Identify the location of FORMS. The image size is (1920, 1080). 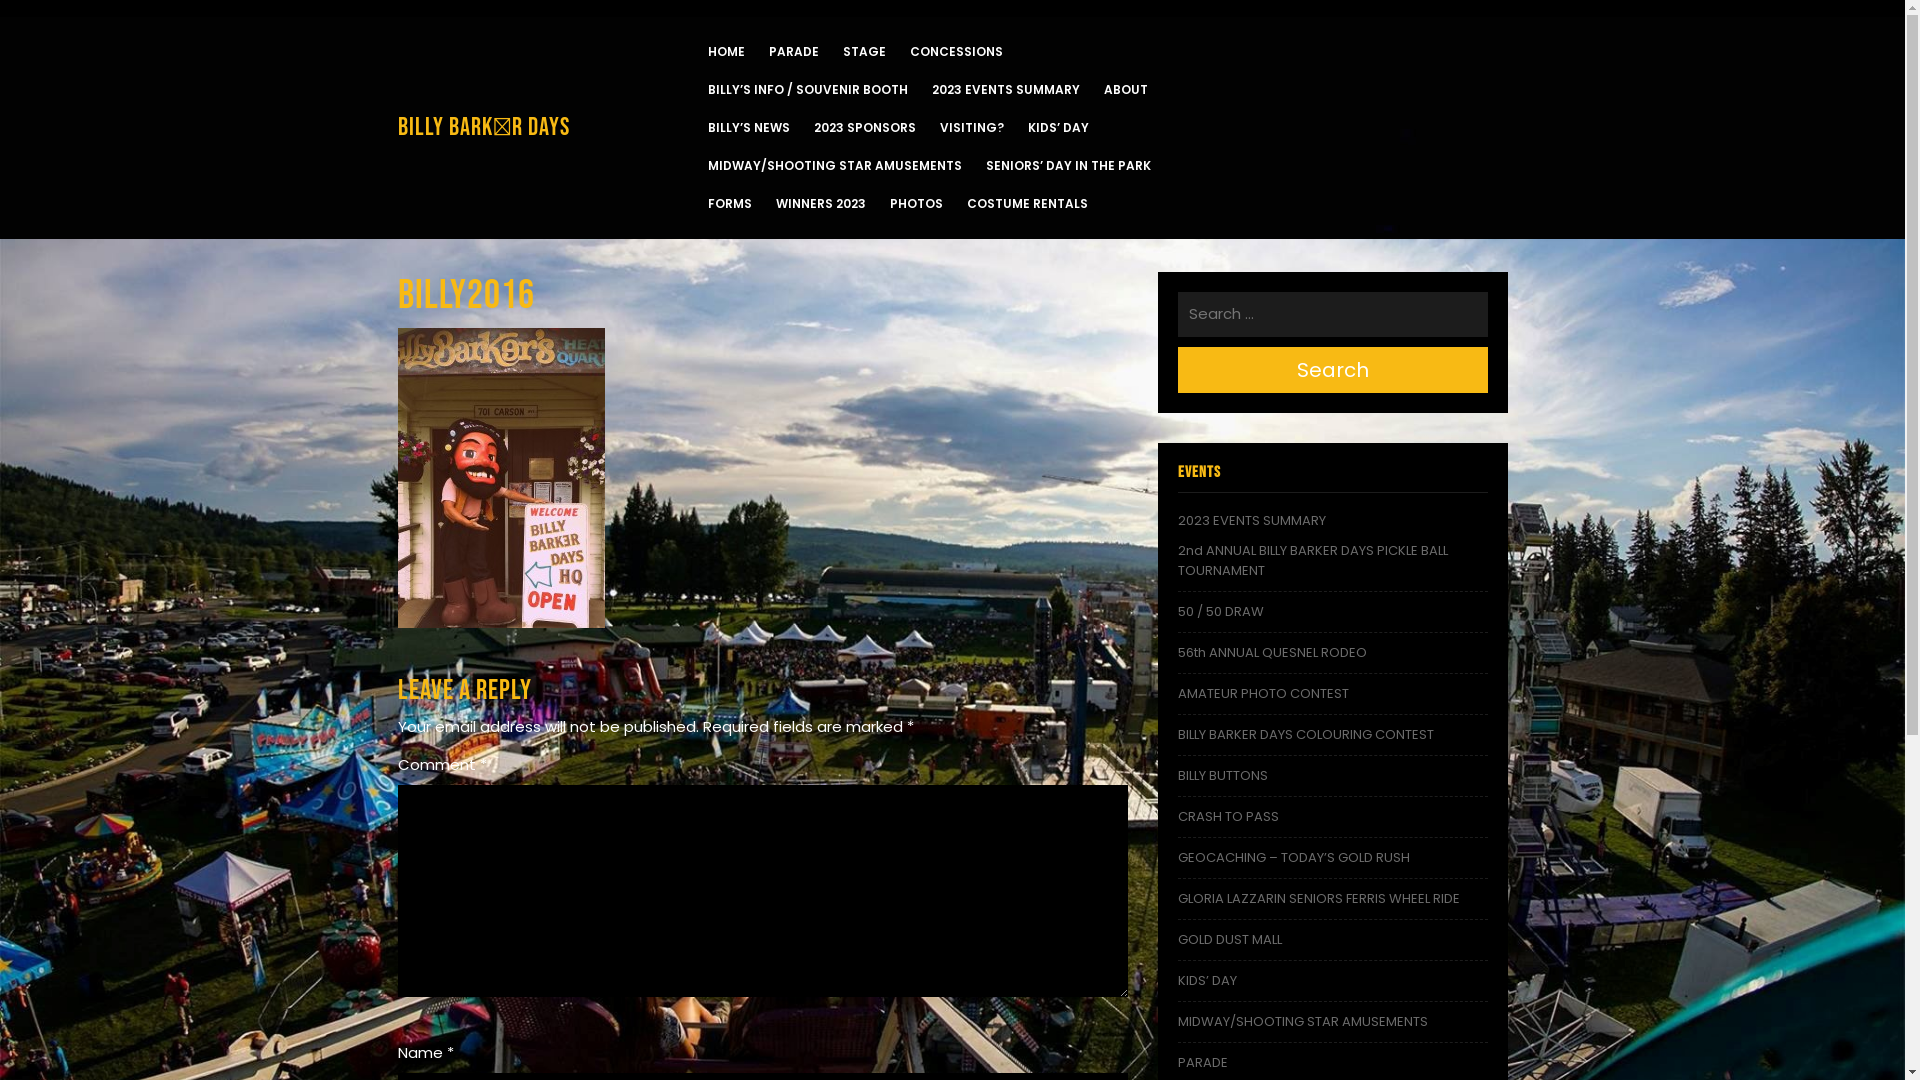
(730, 204).